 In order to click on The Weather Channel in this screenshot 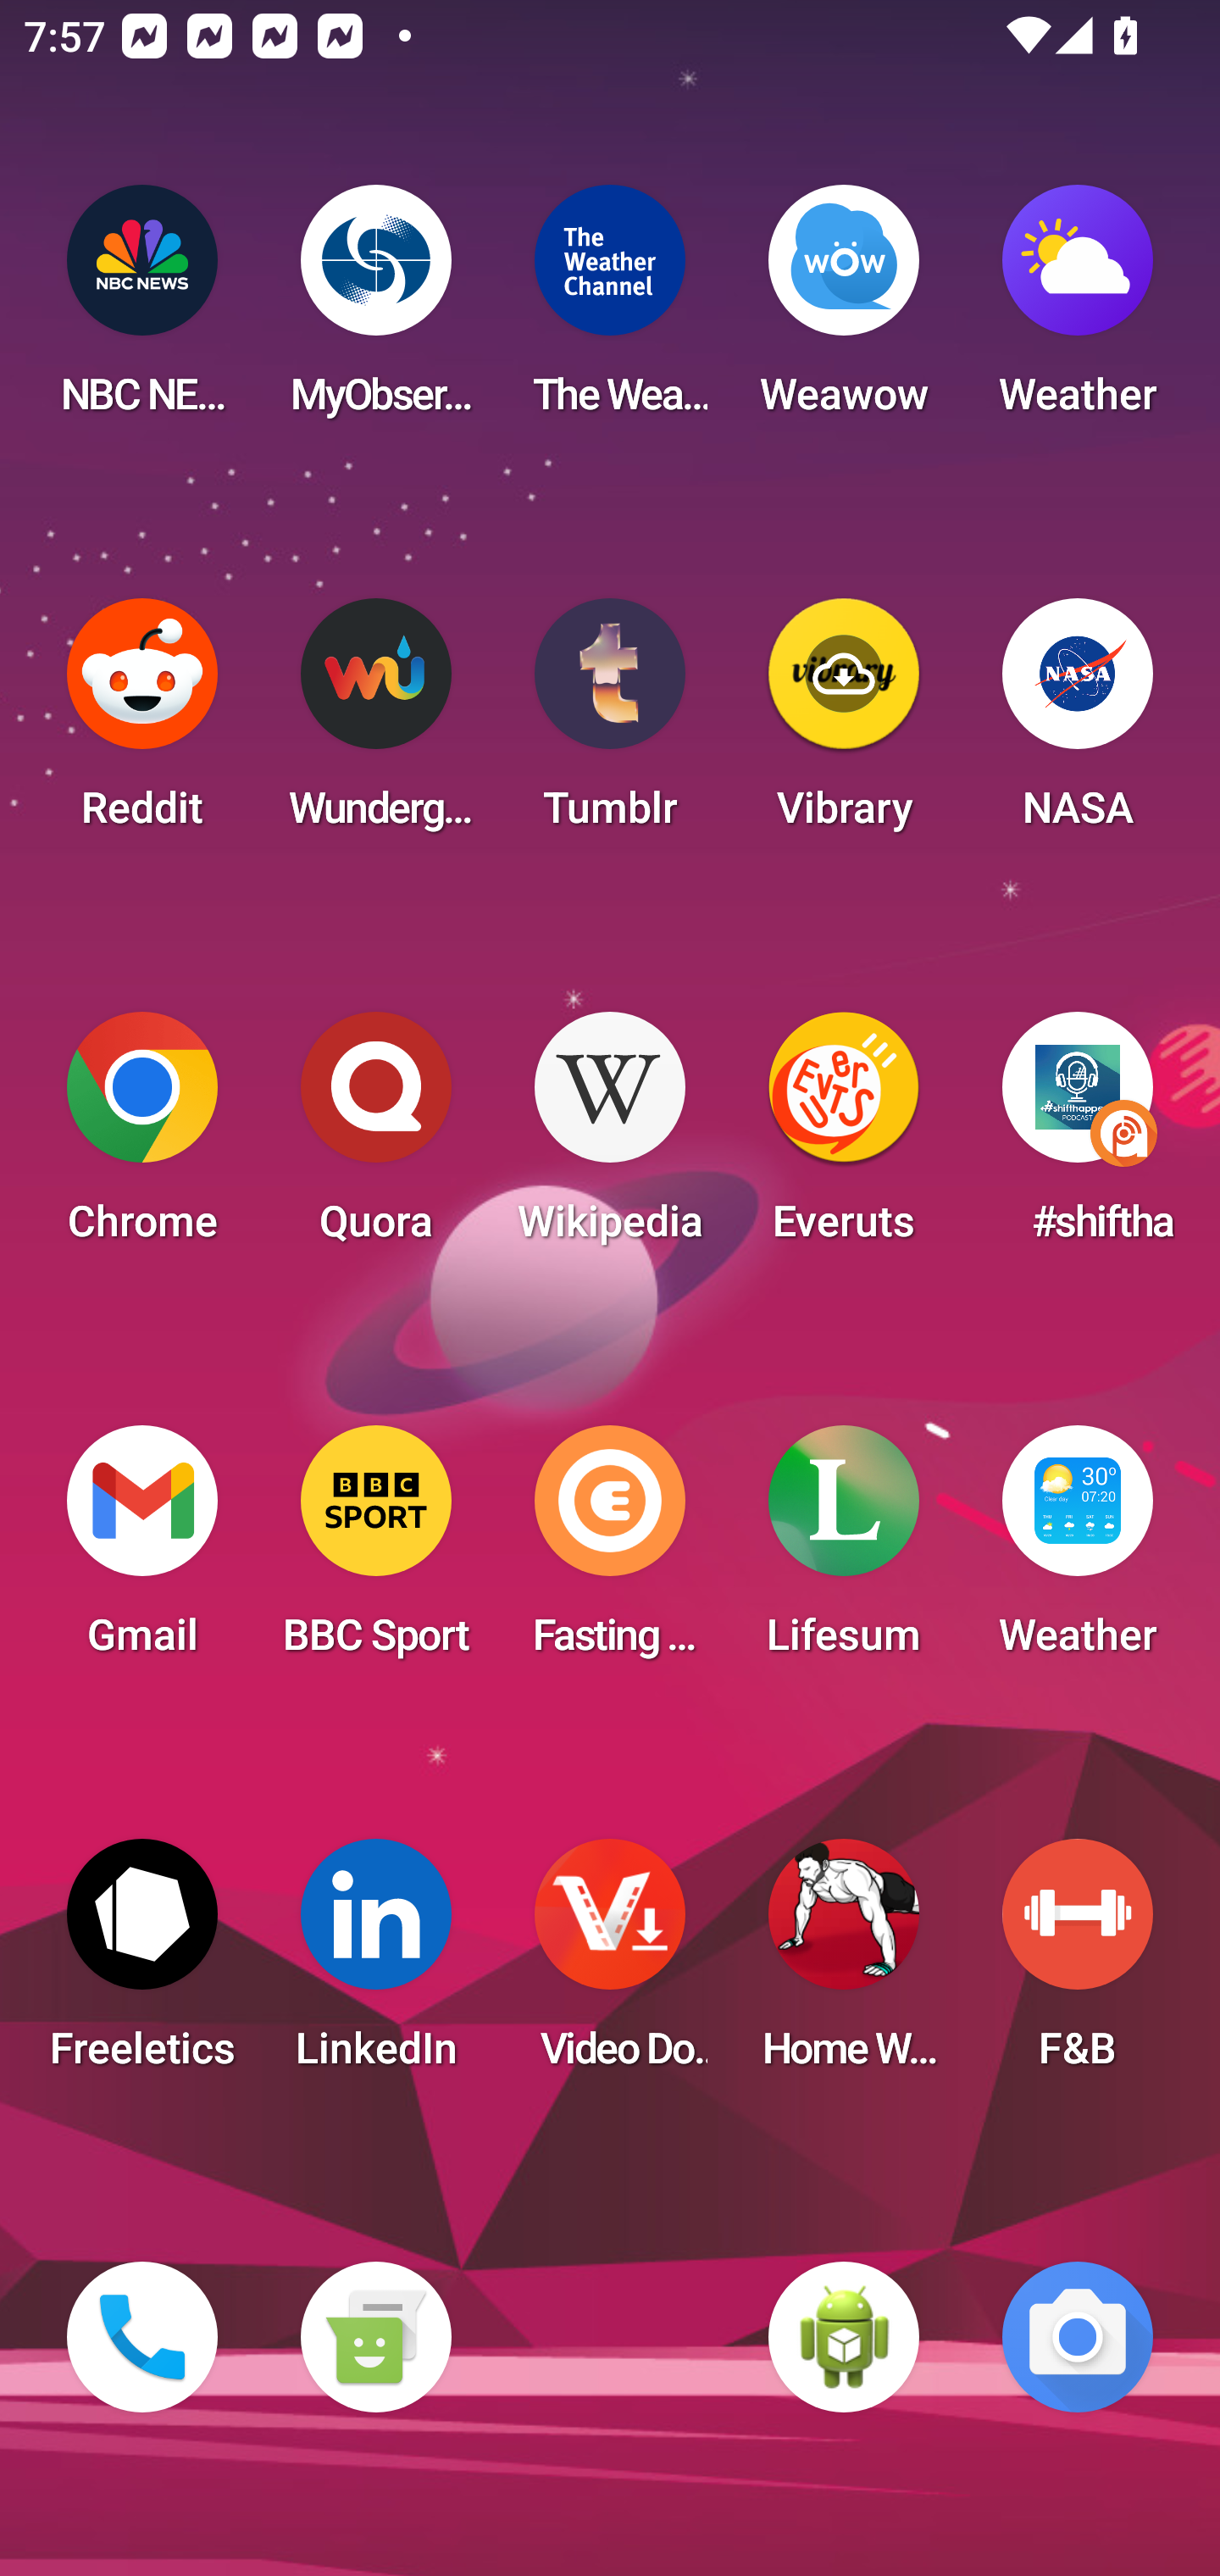, I will do `click(610, 310)`.